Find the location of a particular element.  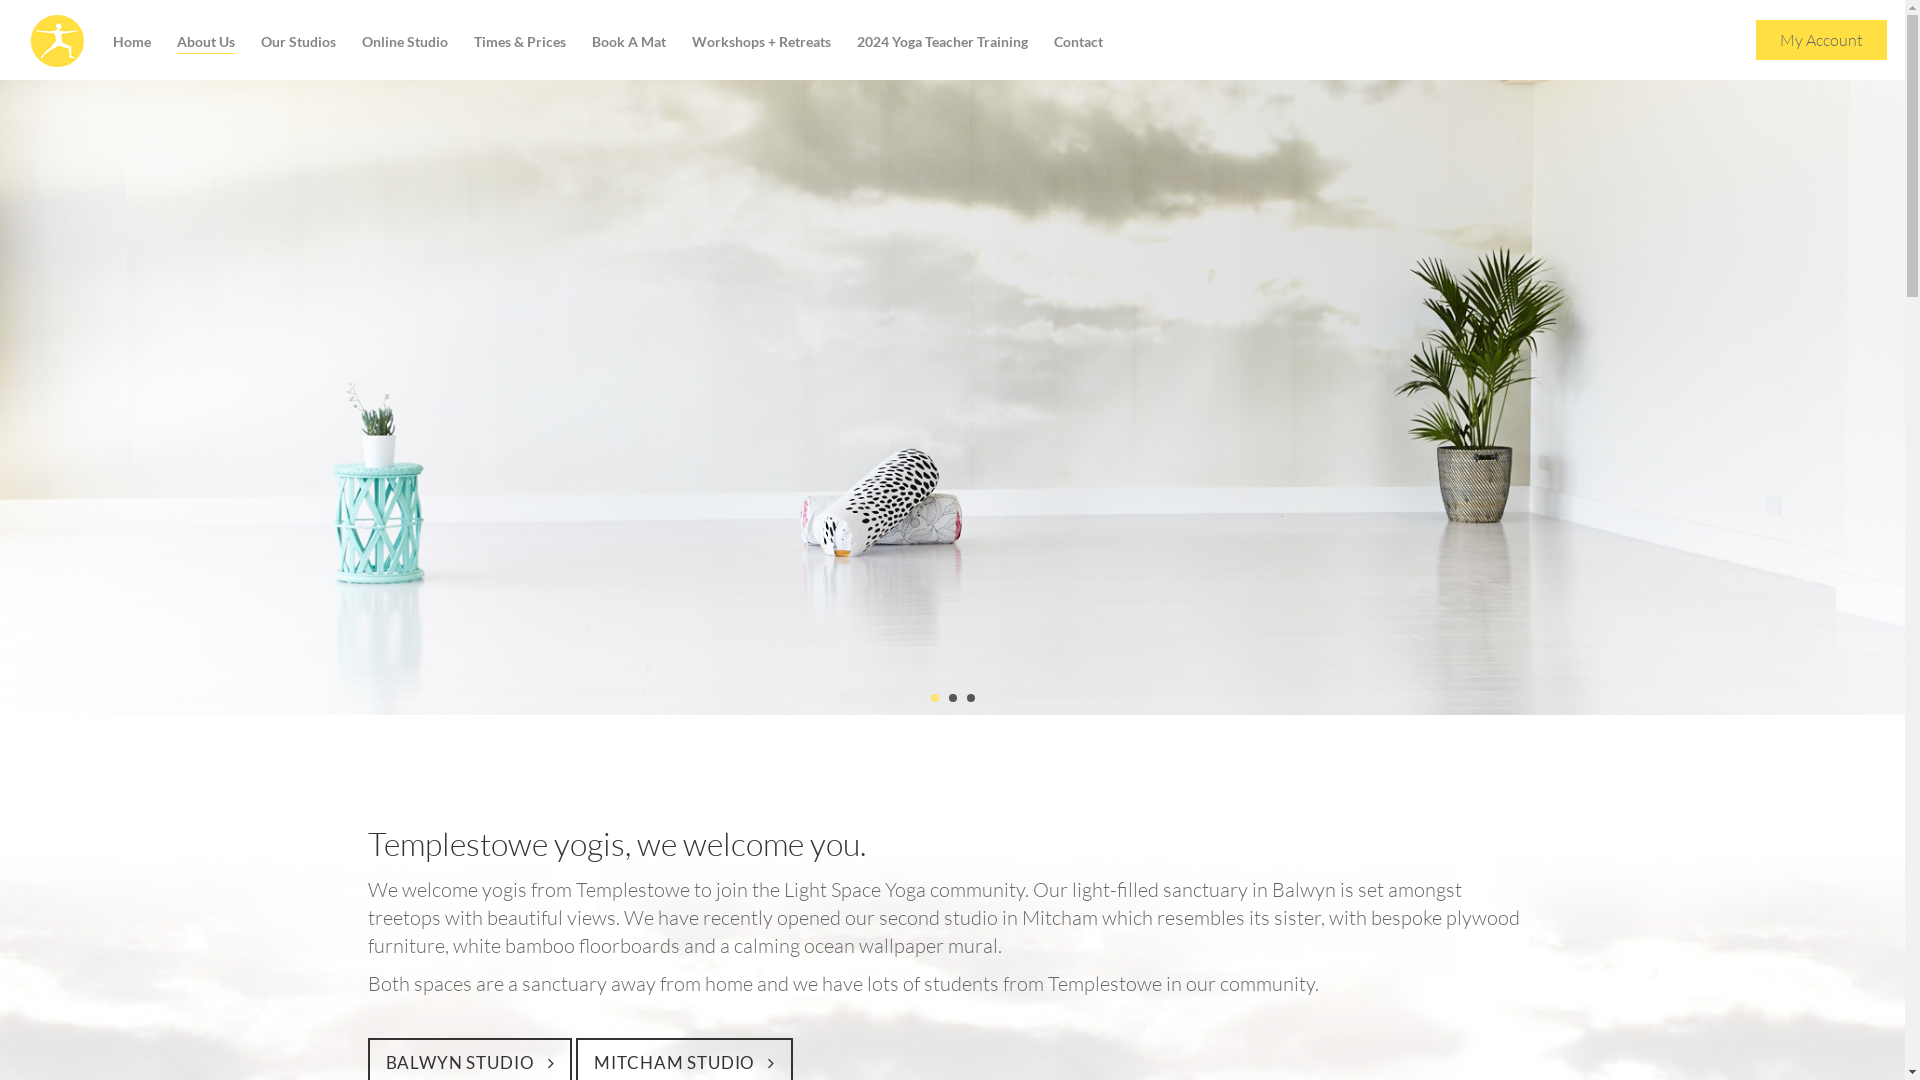

Contact is located at coordinates (1078, 46).